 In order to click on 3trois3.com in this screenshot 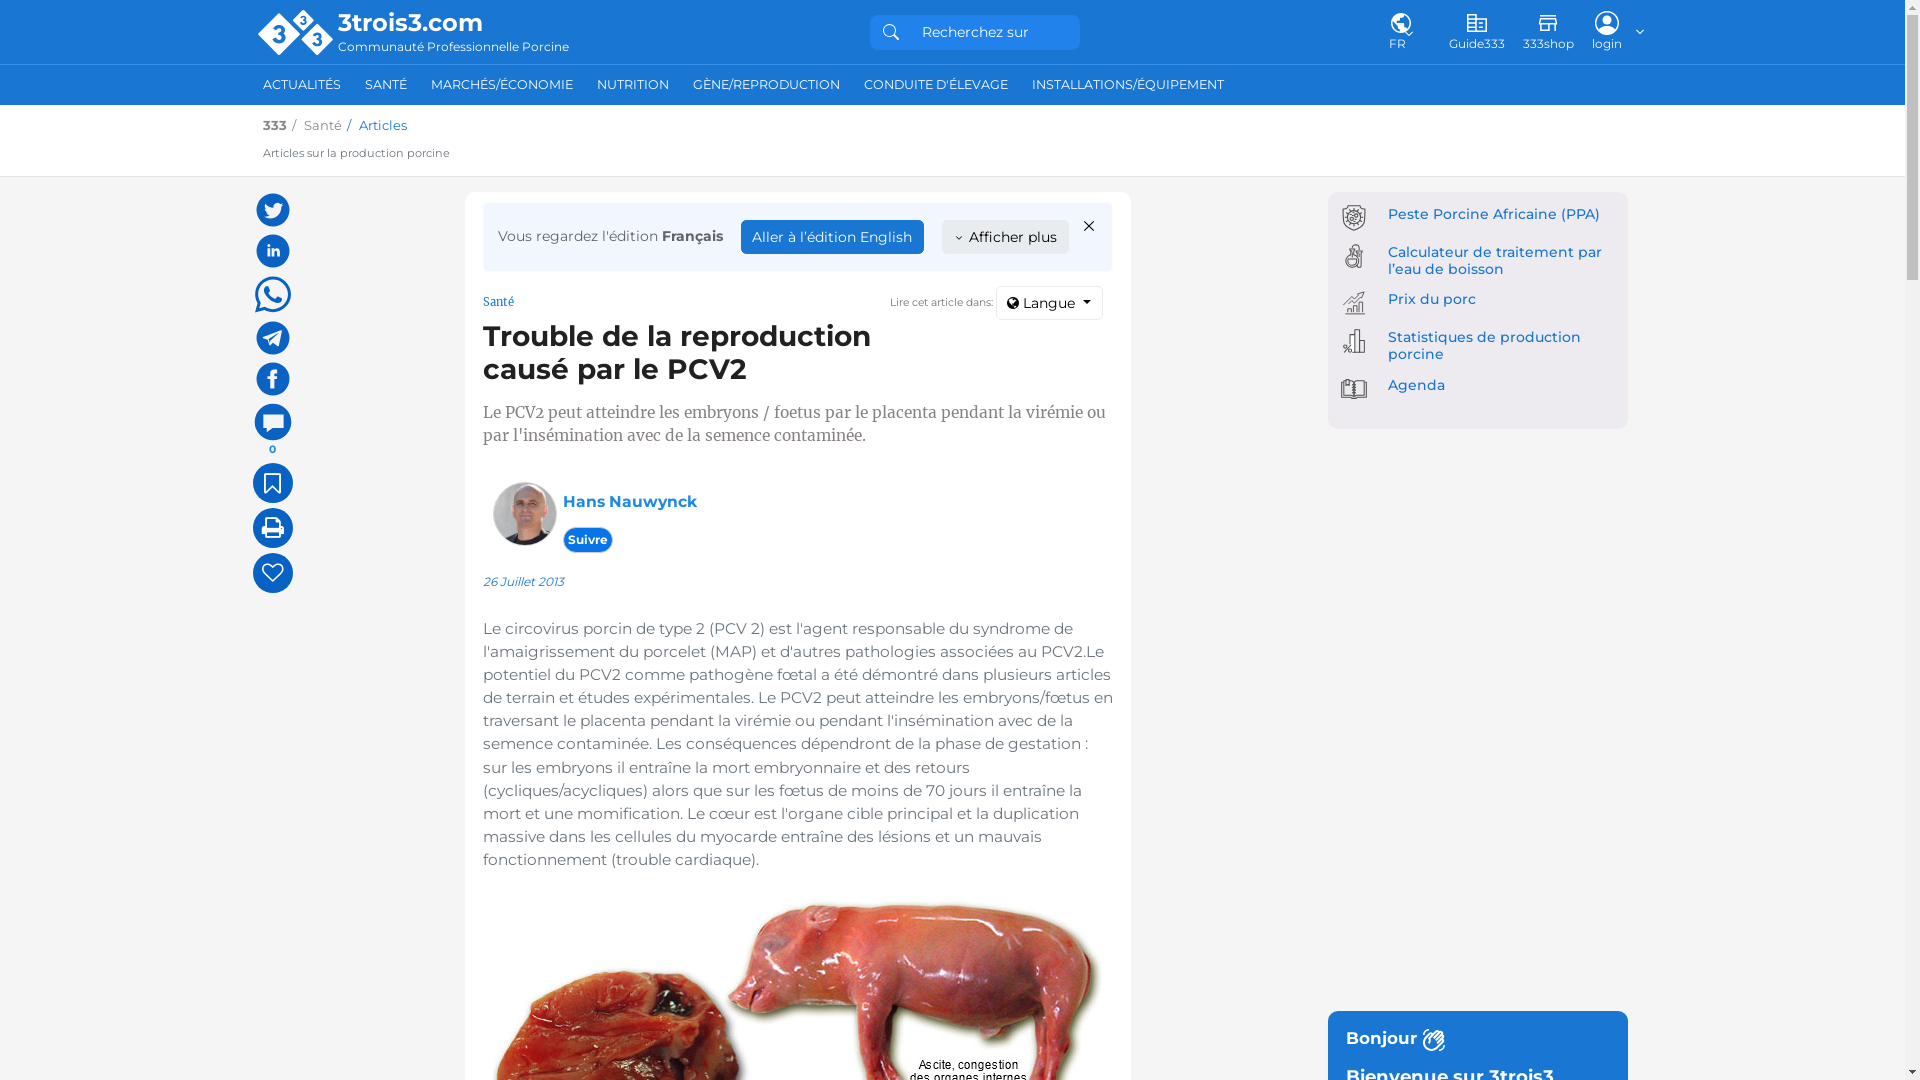, I will do `click(458, 847)`.